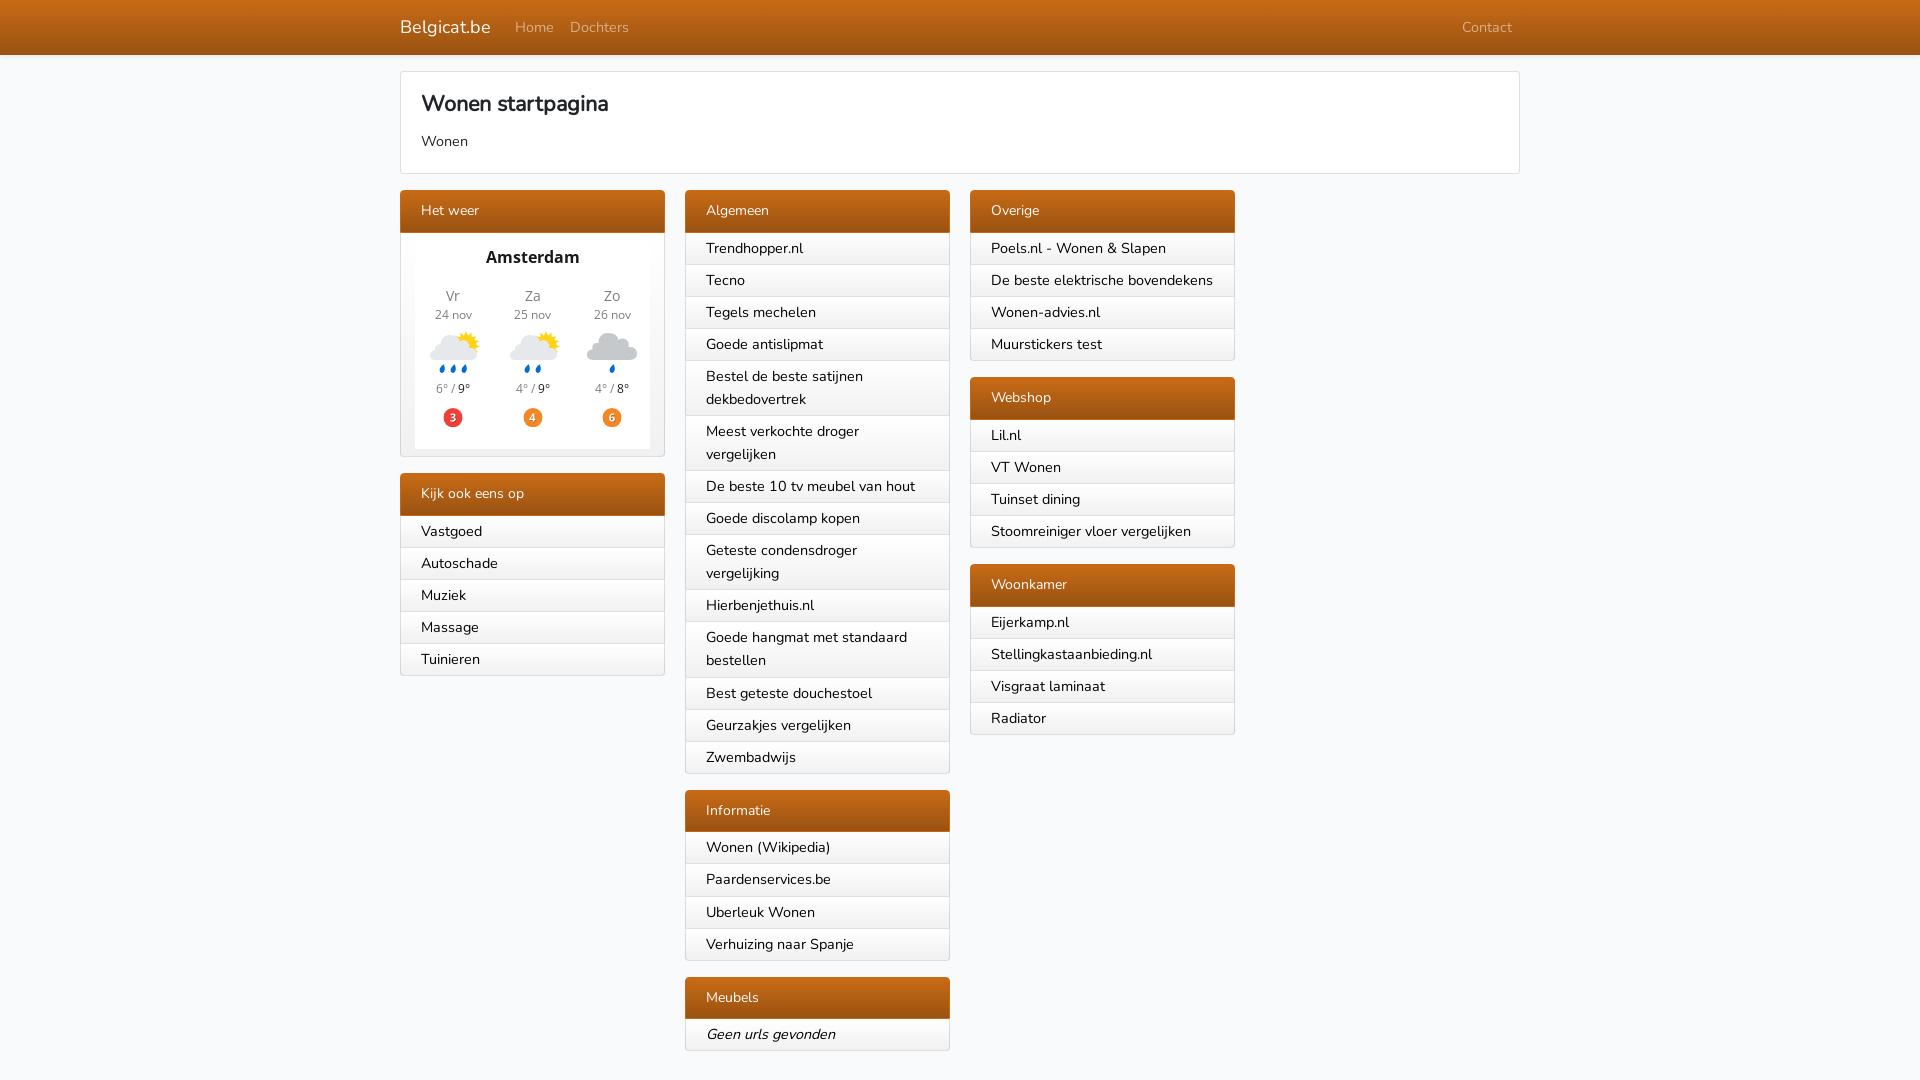 This screenshot has width=1920, height=1080. What do you see at coordinates (1078, 248) in the screenshot?
I see `Poels.nl - Wonen & Slapen` at bounding box center [1078, 248].